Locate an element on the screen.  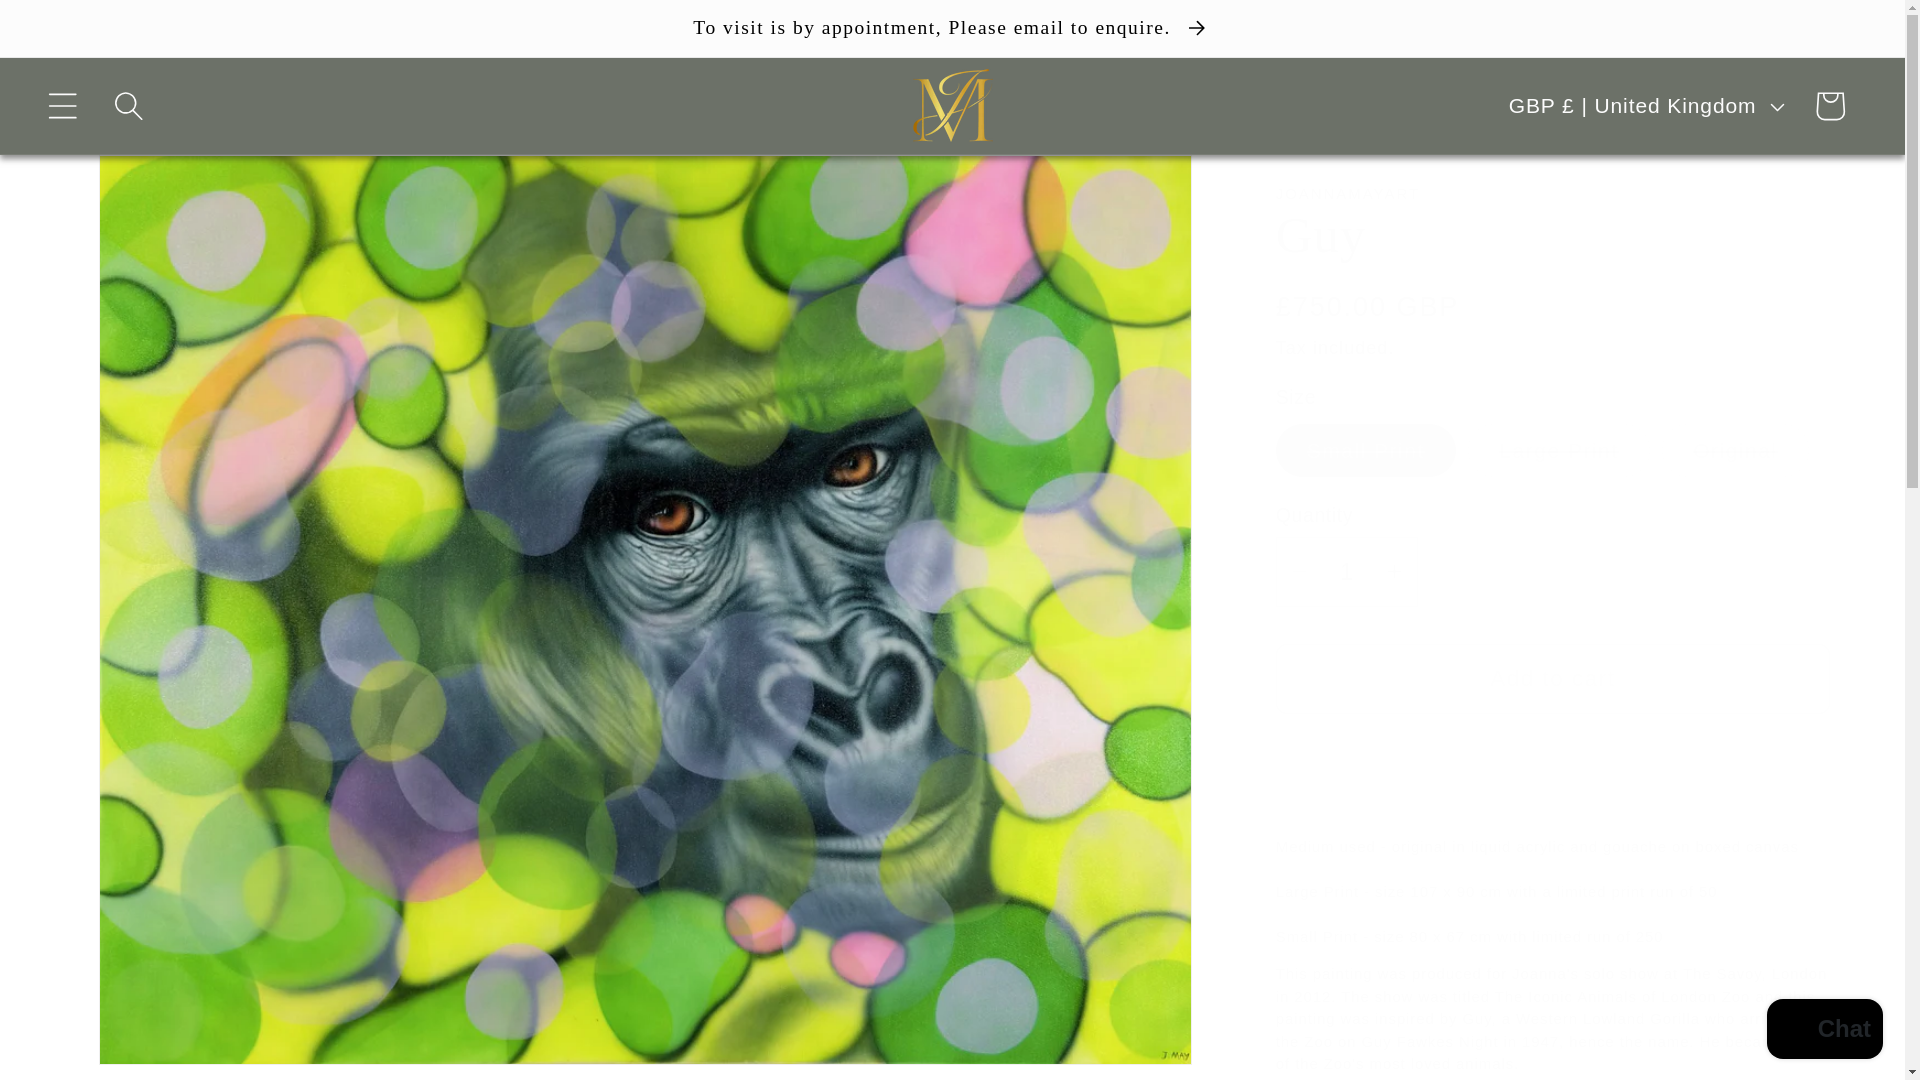
Skip to product information is located at coordinates (164, 188).